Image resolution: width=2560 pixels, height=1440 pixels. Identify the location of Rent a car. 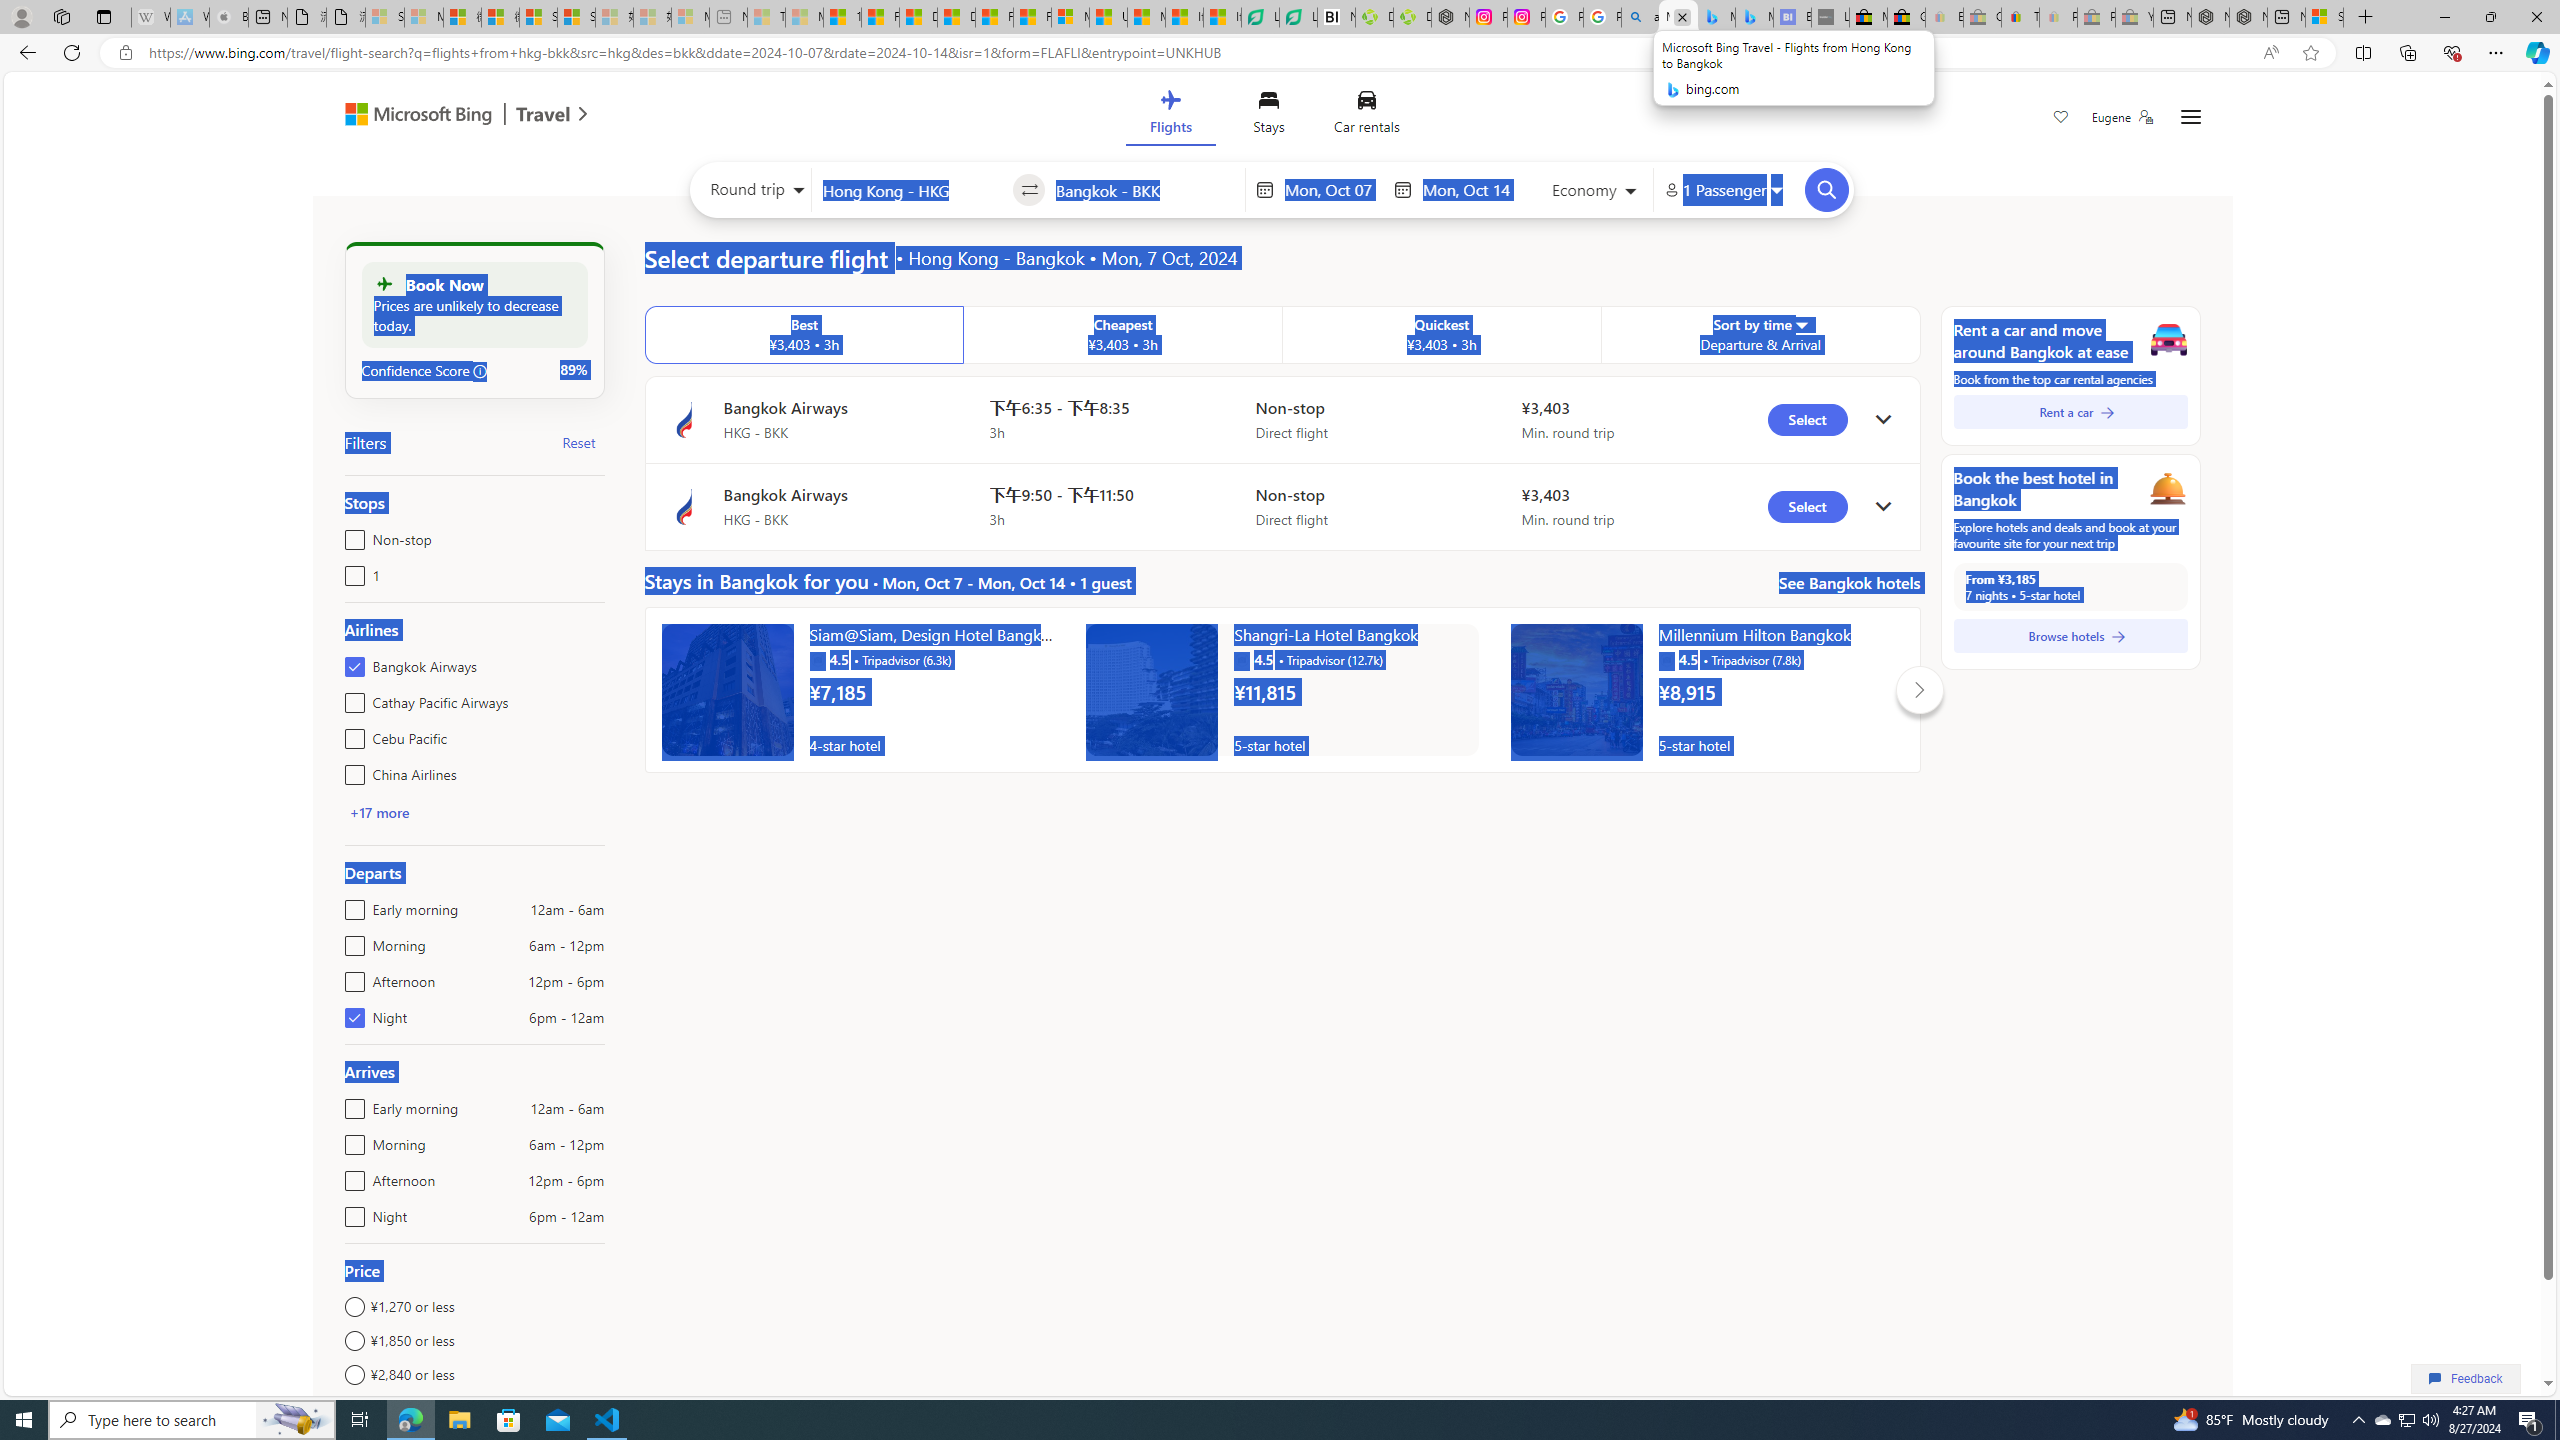
(2070, 412).